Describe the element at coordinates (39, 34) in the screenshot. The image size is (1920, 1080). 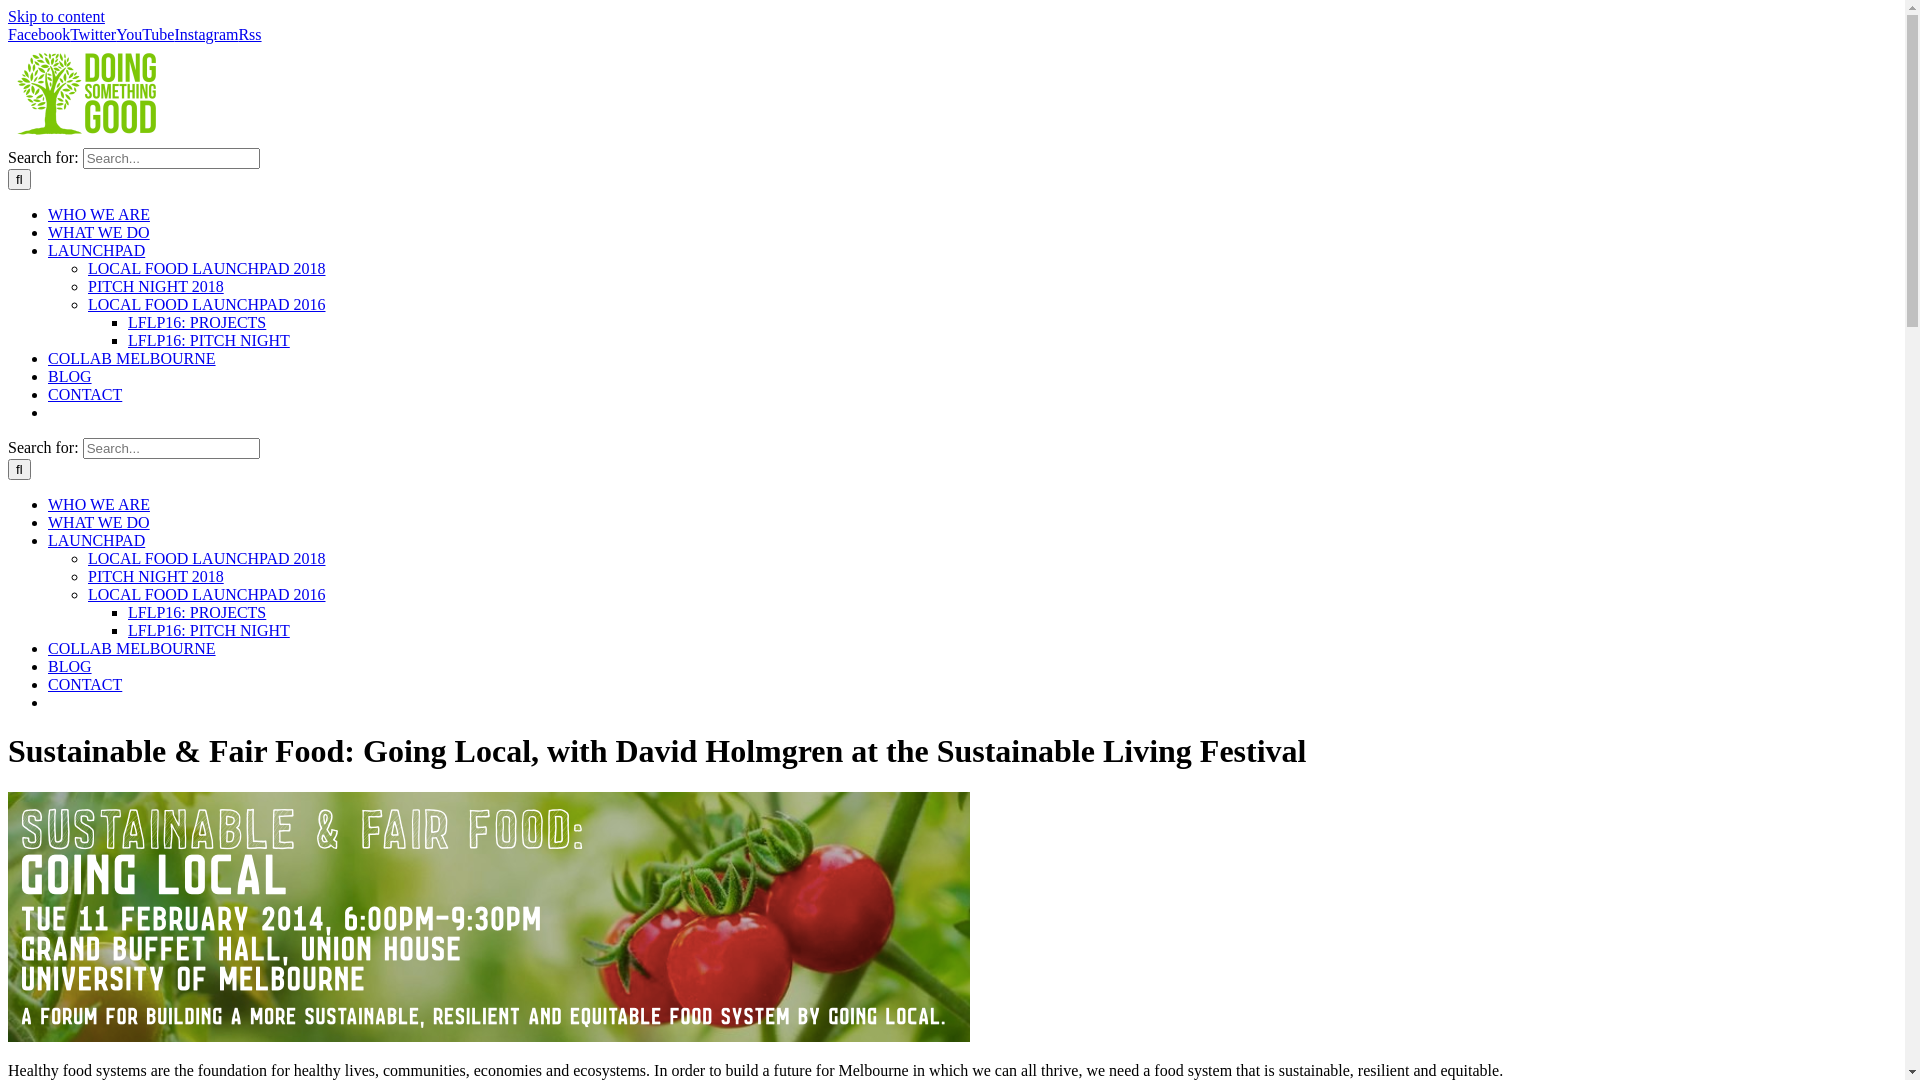
I see `Facebook` at that location.